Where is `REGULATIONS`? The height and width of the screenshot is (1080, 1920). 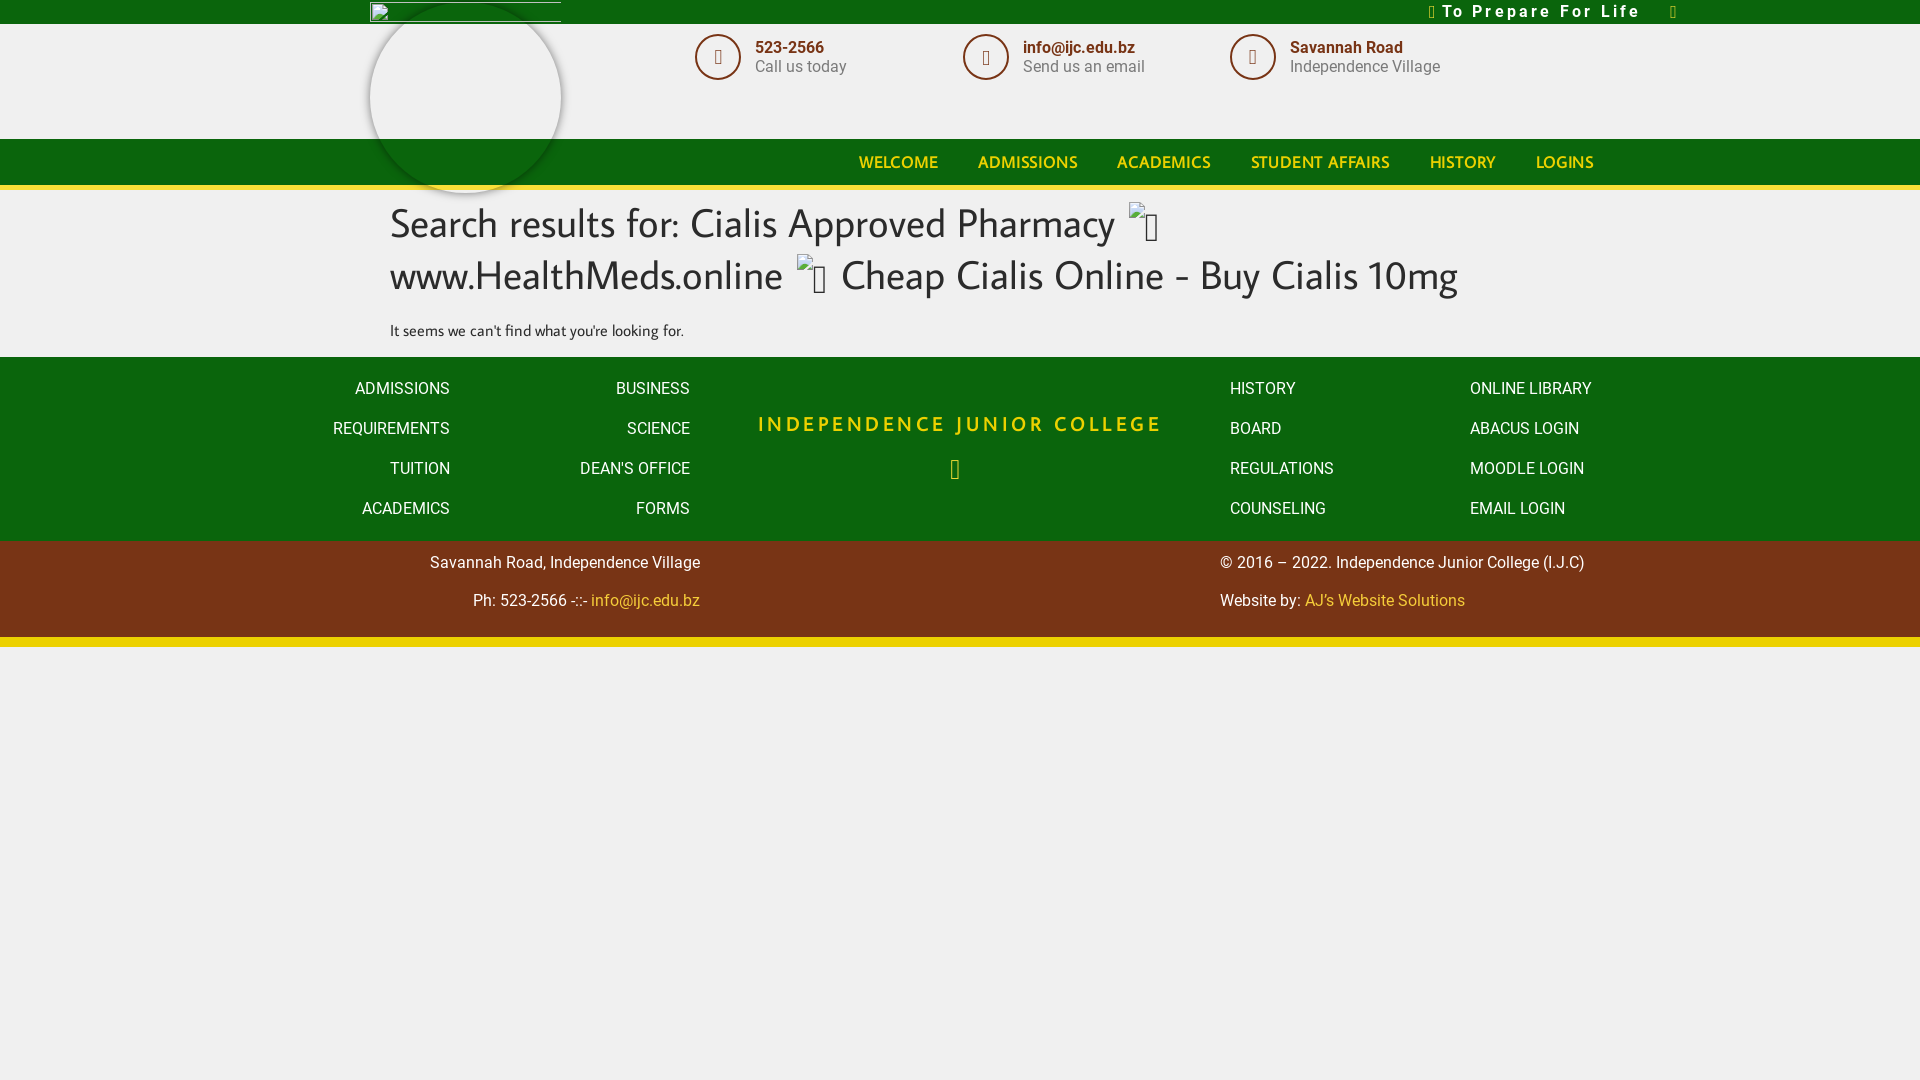
REGULATIONS is located at coordinates (1340, 469).